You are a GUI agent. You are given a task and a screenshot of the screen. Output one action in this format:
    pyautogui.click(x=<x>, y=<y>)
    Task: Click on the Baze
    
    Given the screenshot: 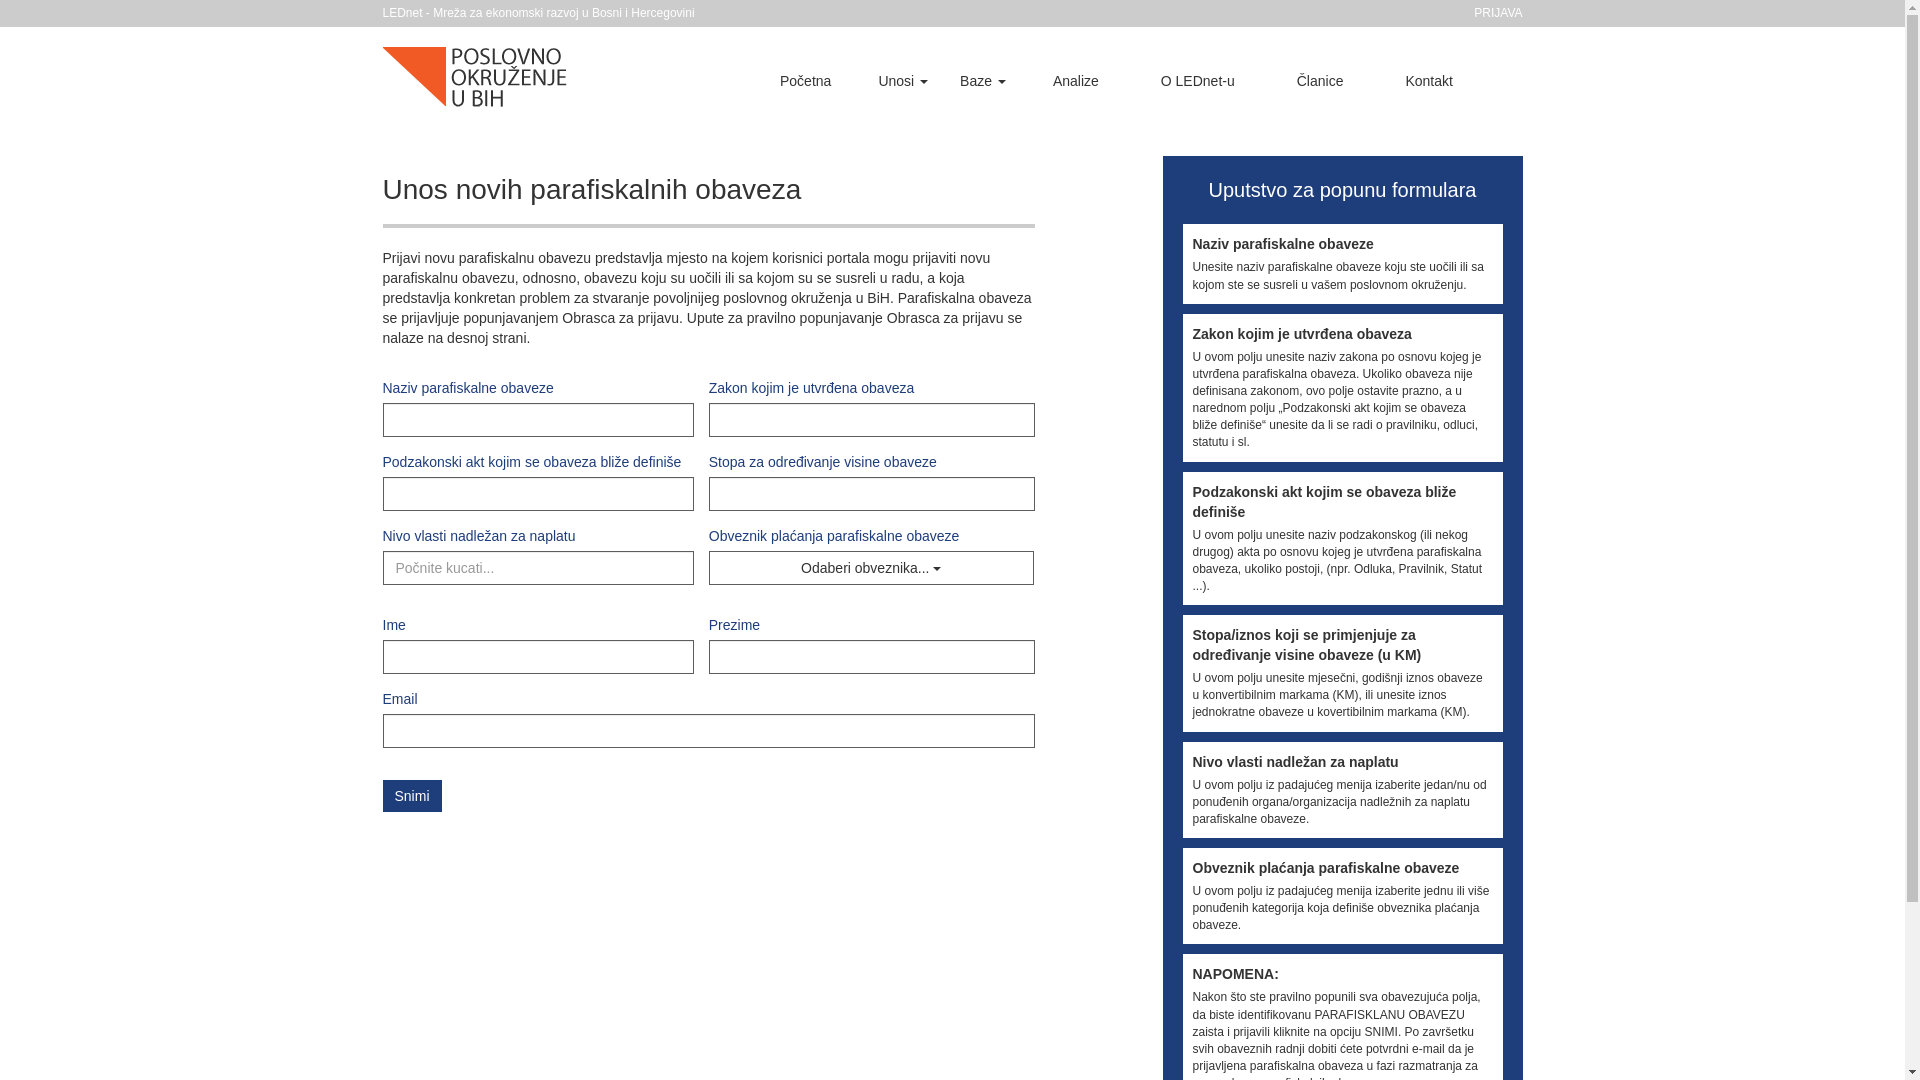 What is the action you would take?
    pyautogui.click(x=983, y=81)
    